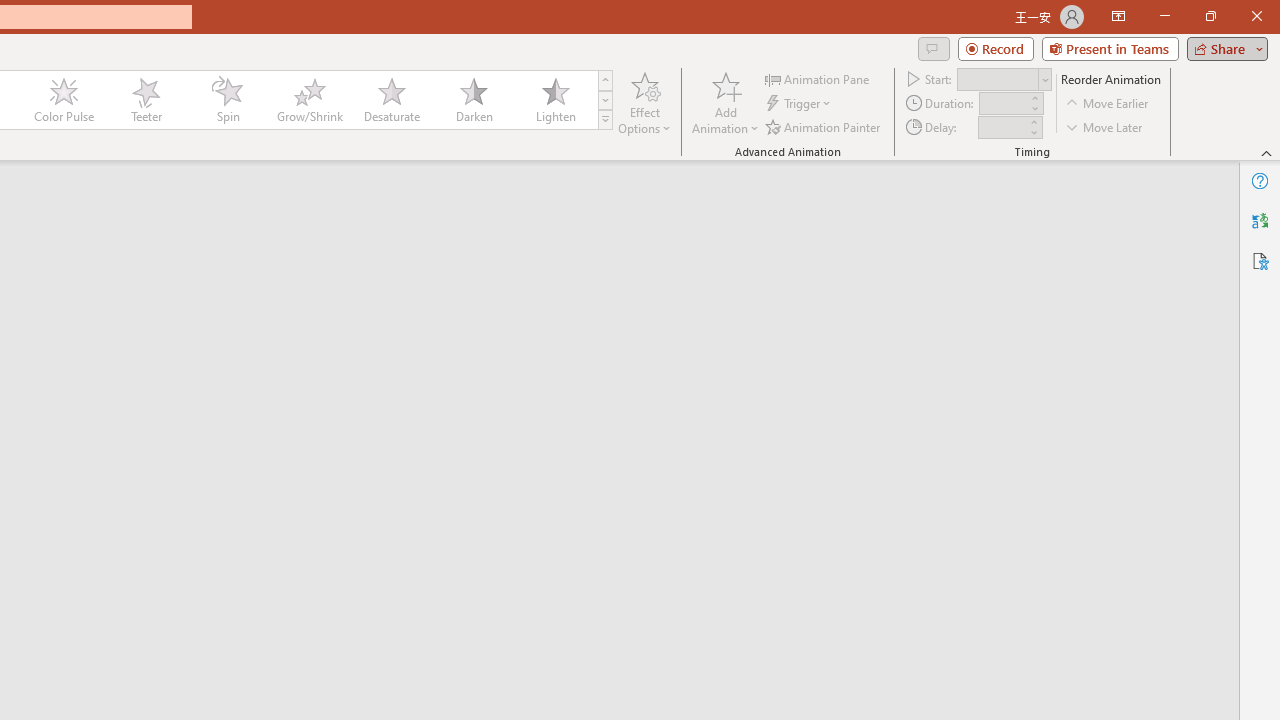 This screenshot has height=720, width=1280. What do you see at coordinates (606, 119) in the screenshot?
I see `Class: NetUIImage` at bounding box center [606, 119].